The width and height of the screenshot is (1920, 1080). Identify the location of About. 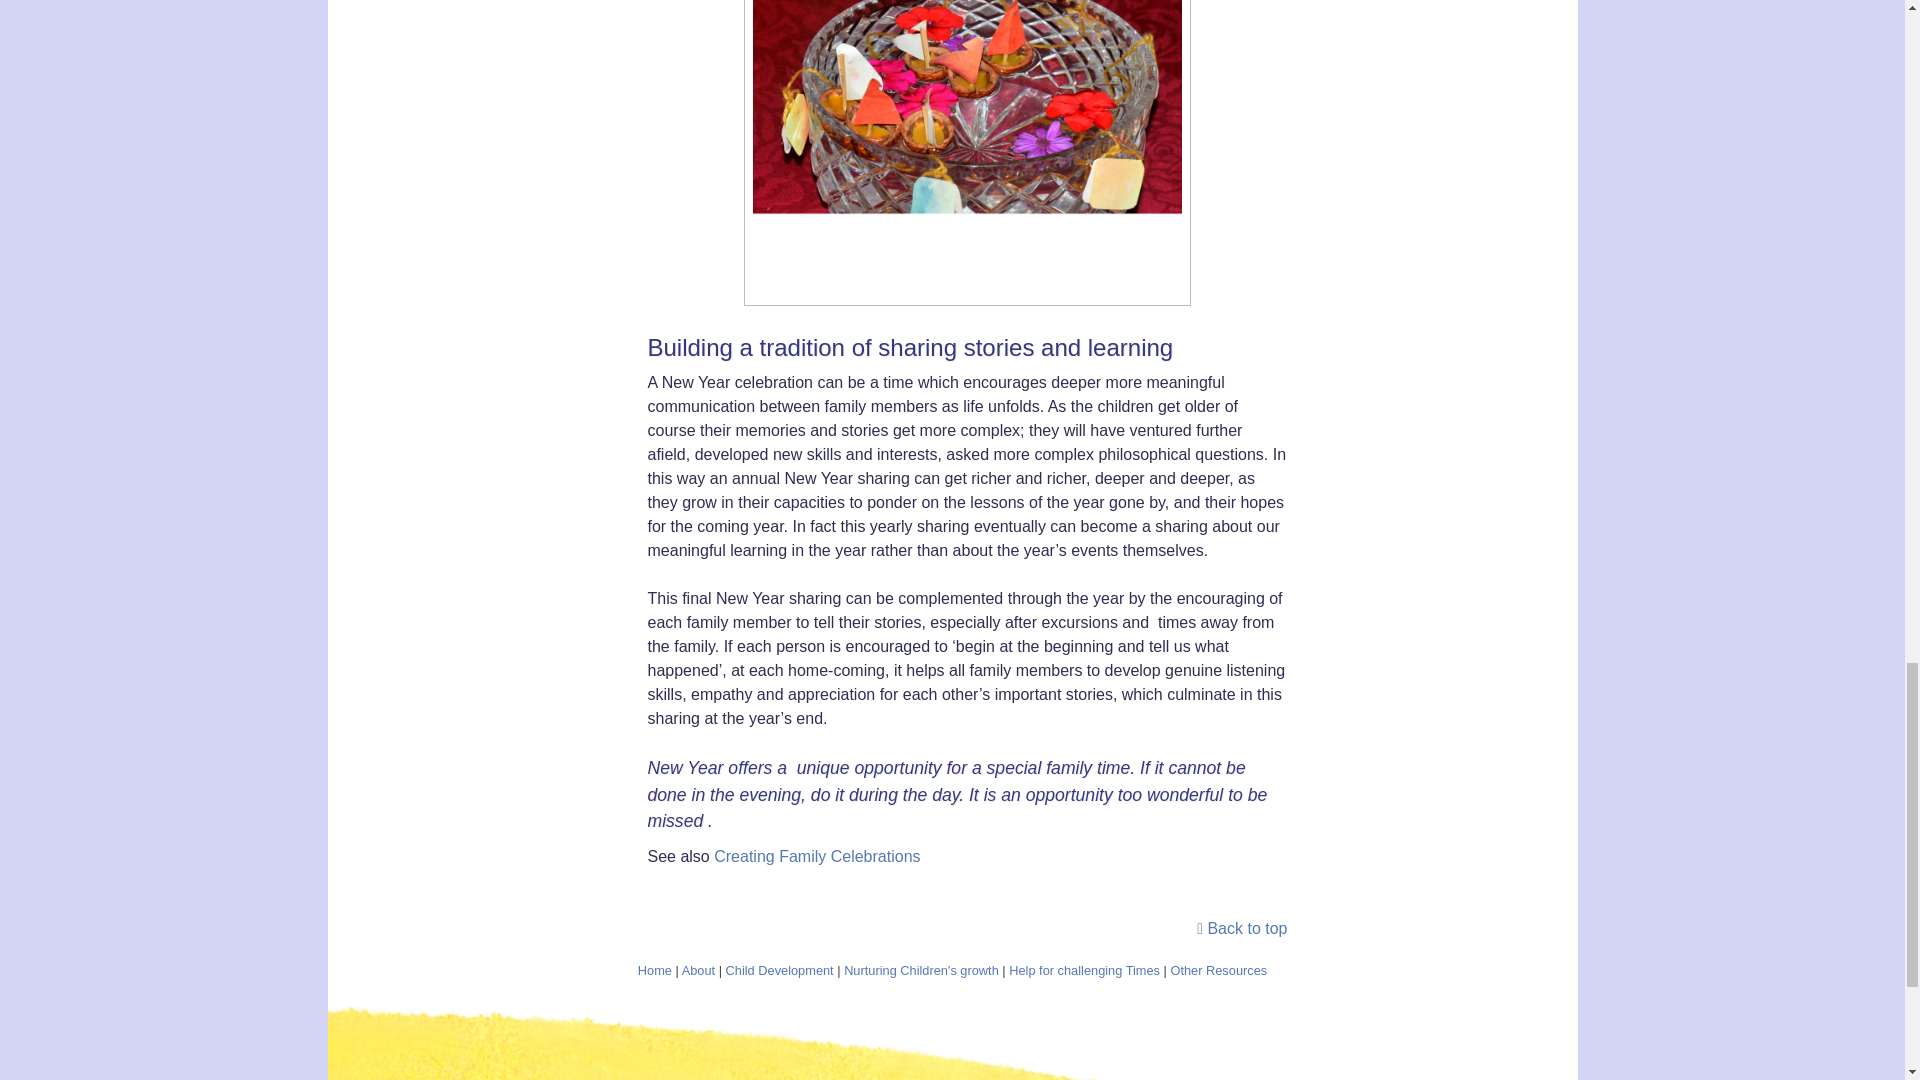
(698, 970).